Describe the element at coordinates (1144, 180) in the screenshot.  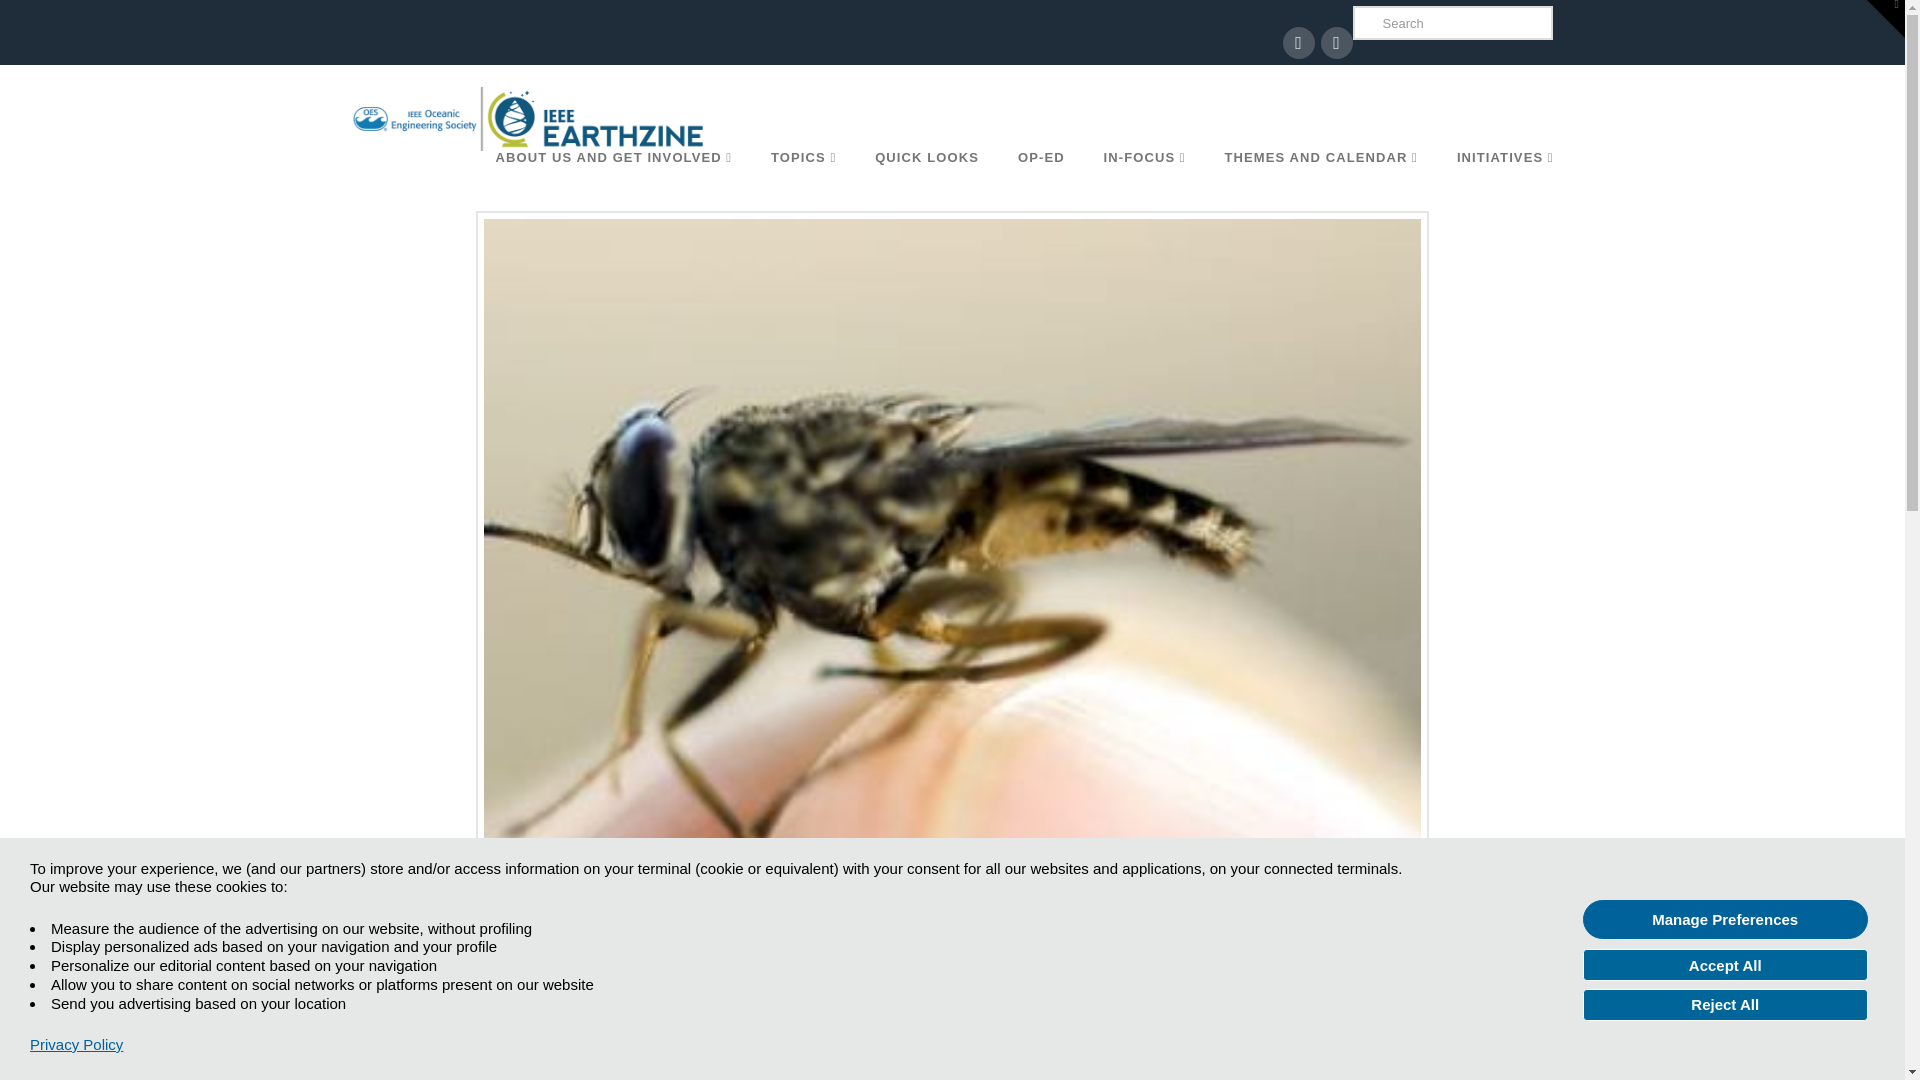
I see `IN-FOCUS` at that location.